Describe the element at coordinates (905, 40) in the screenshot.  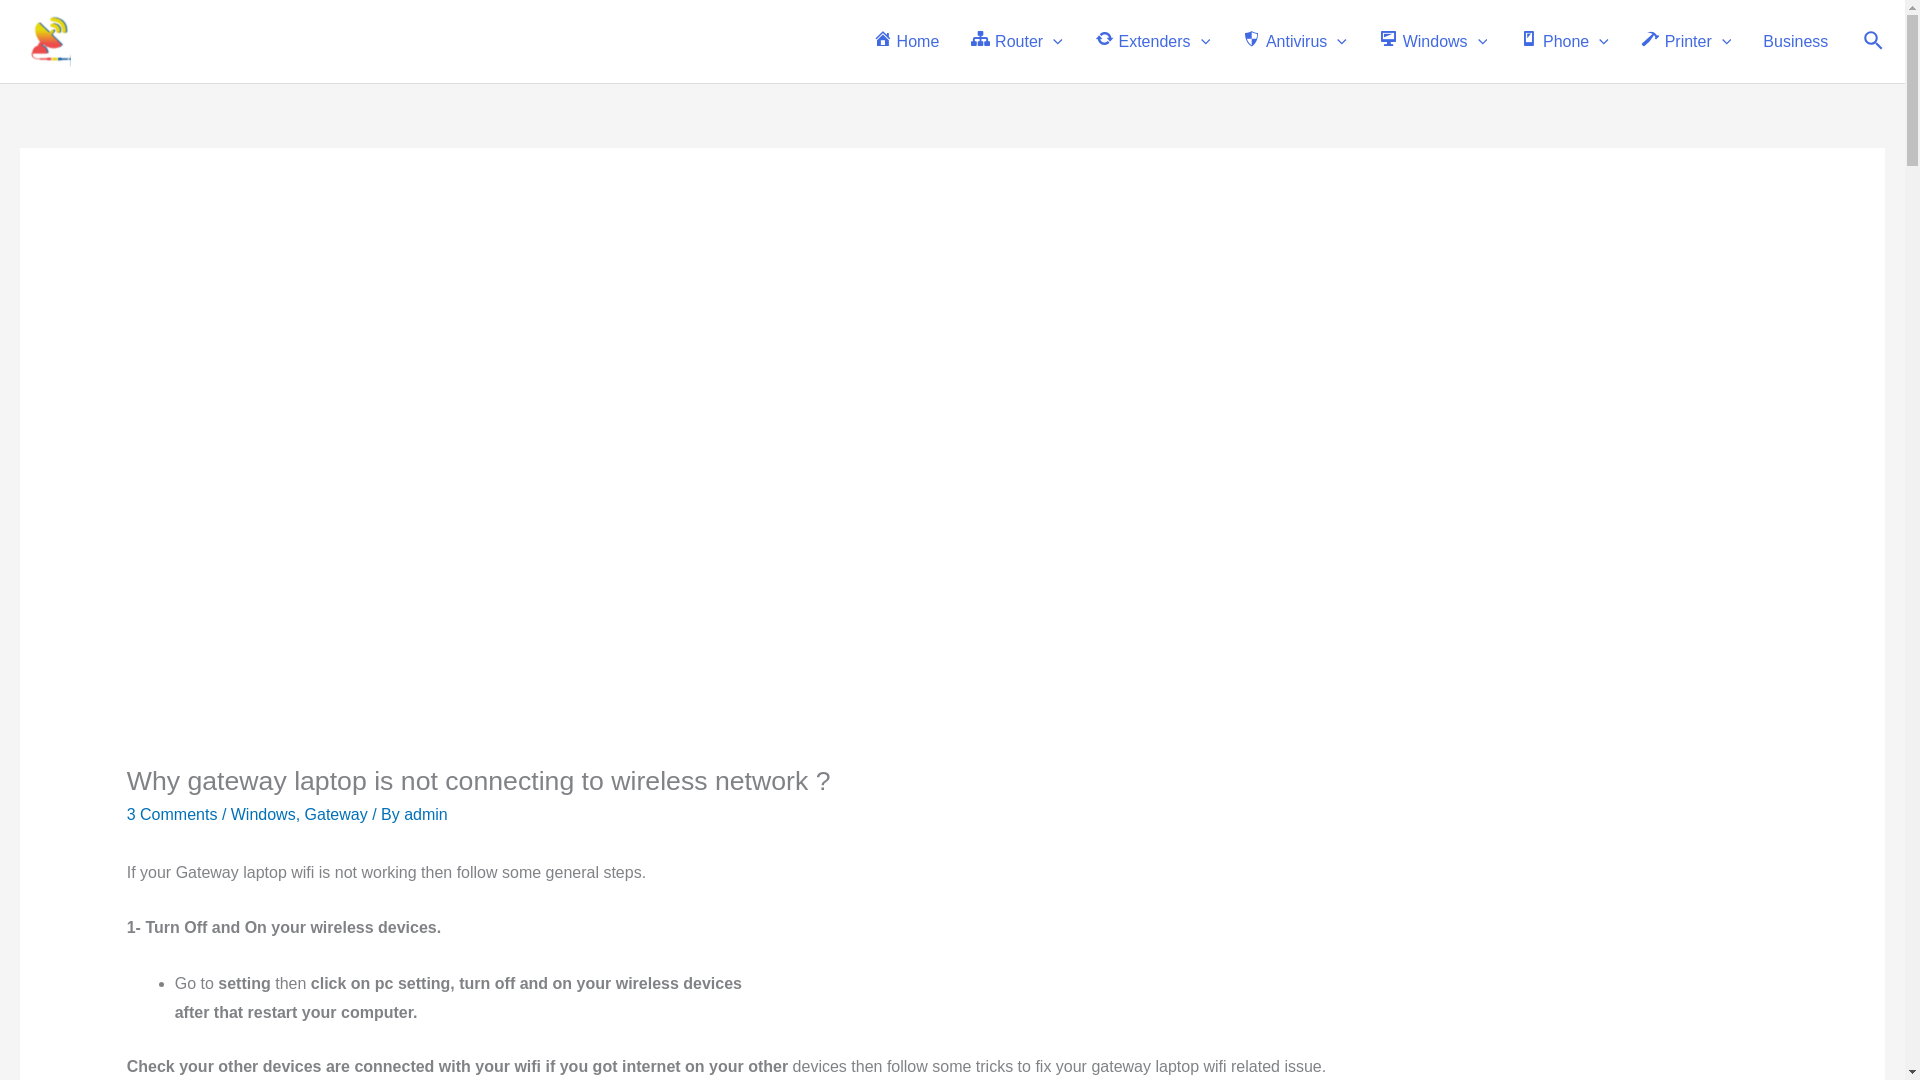
I see `Home` at that location.